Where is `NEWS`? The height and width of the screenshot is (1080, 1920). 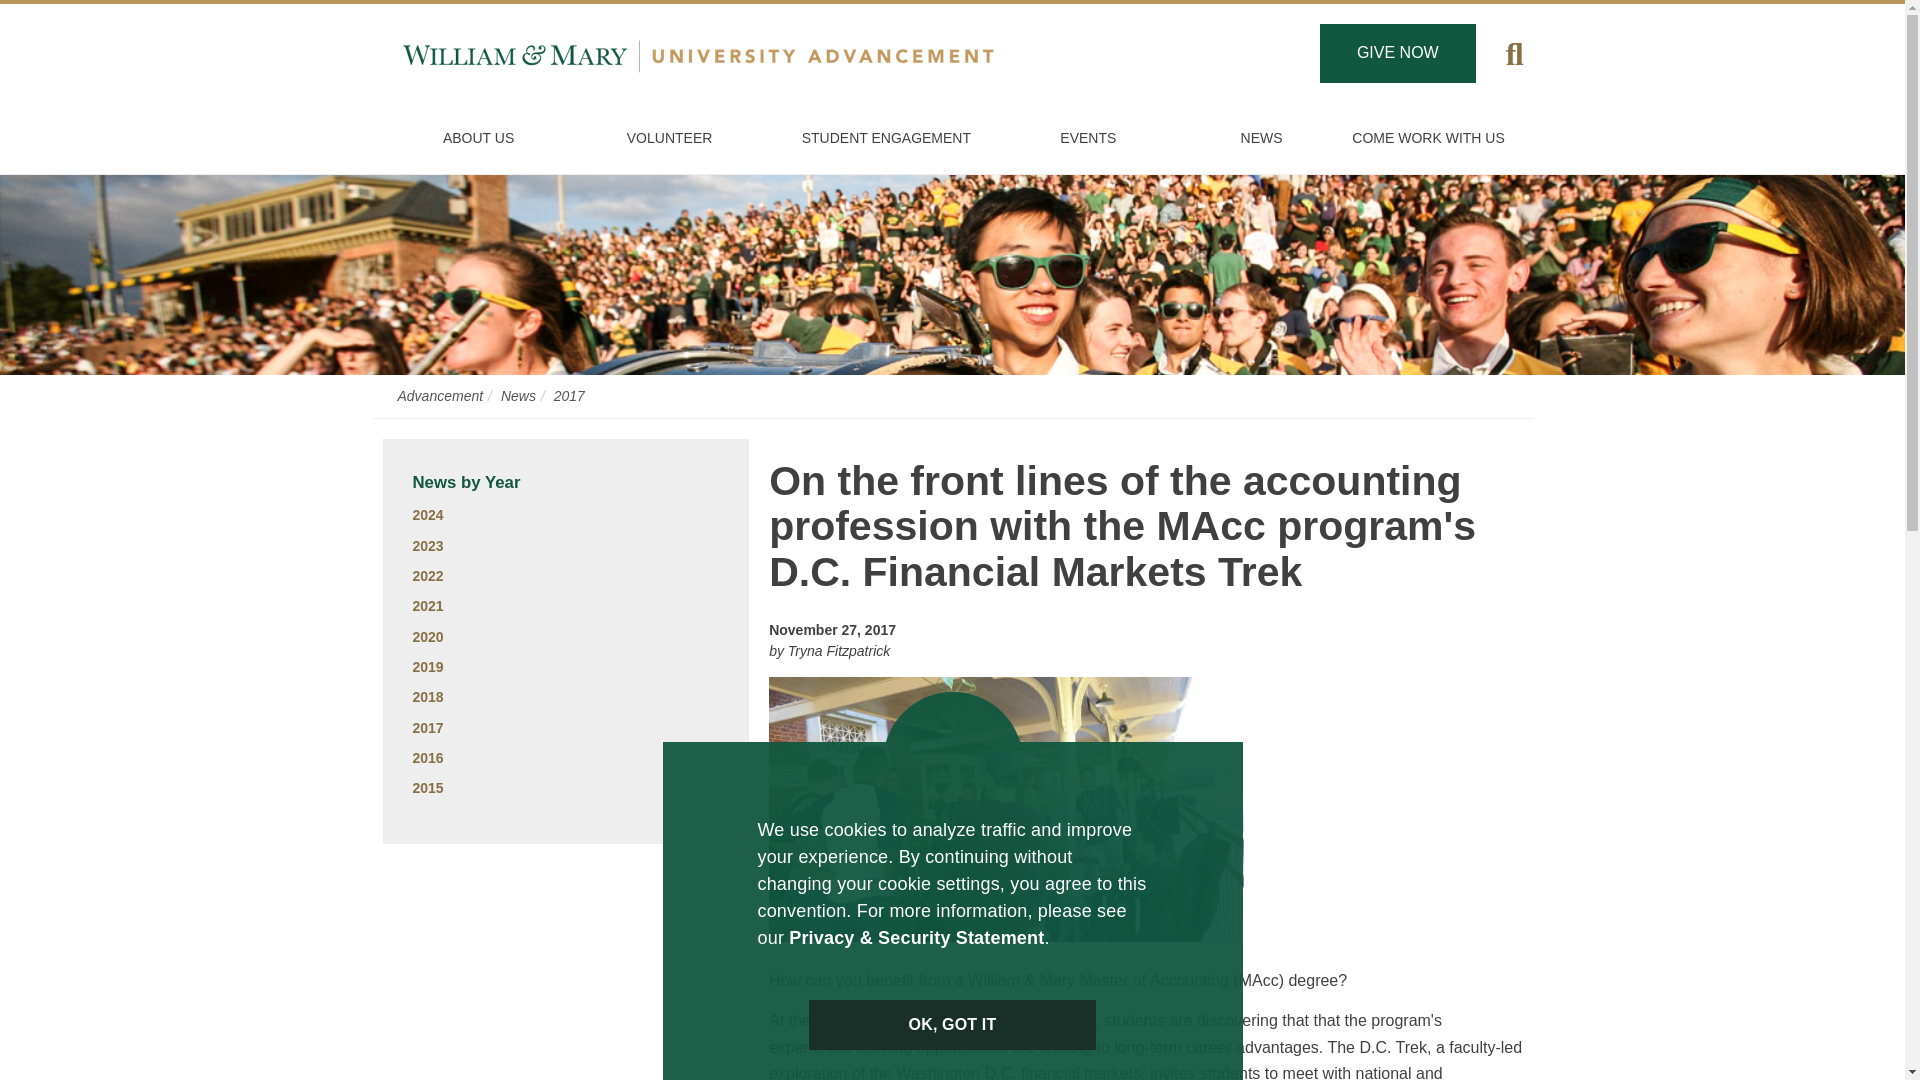 NEWS is located at coordinates (1261, 138).